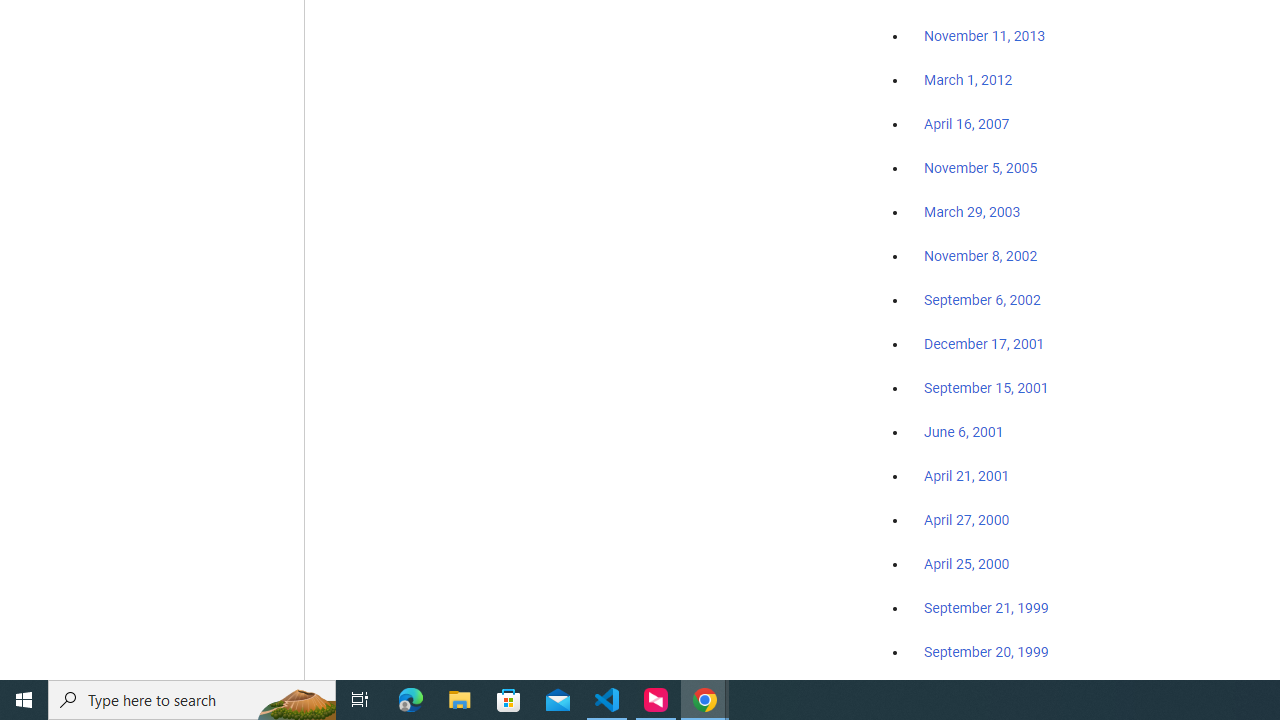 This screenshot has height=720, width=1280. What do you see at coordinates (966, 124) in the screenshot?
I see `April 16, 2007` at bounding box center [966, 124].